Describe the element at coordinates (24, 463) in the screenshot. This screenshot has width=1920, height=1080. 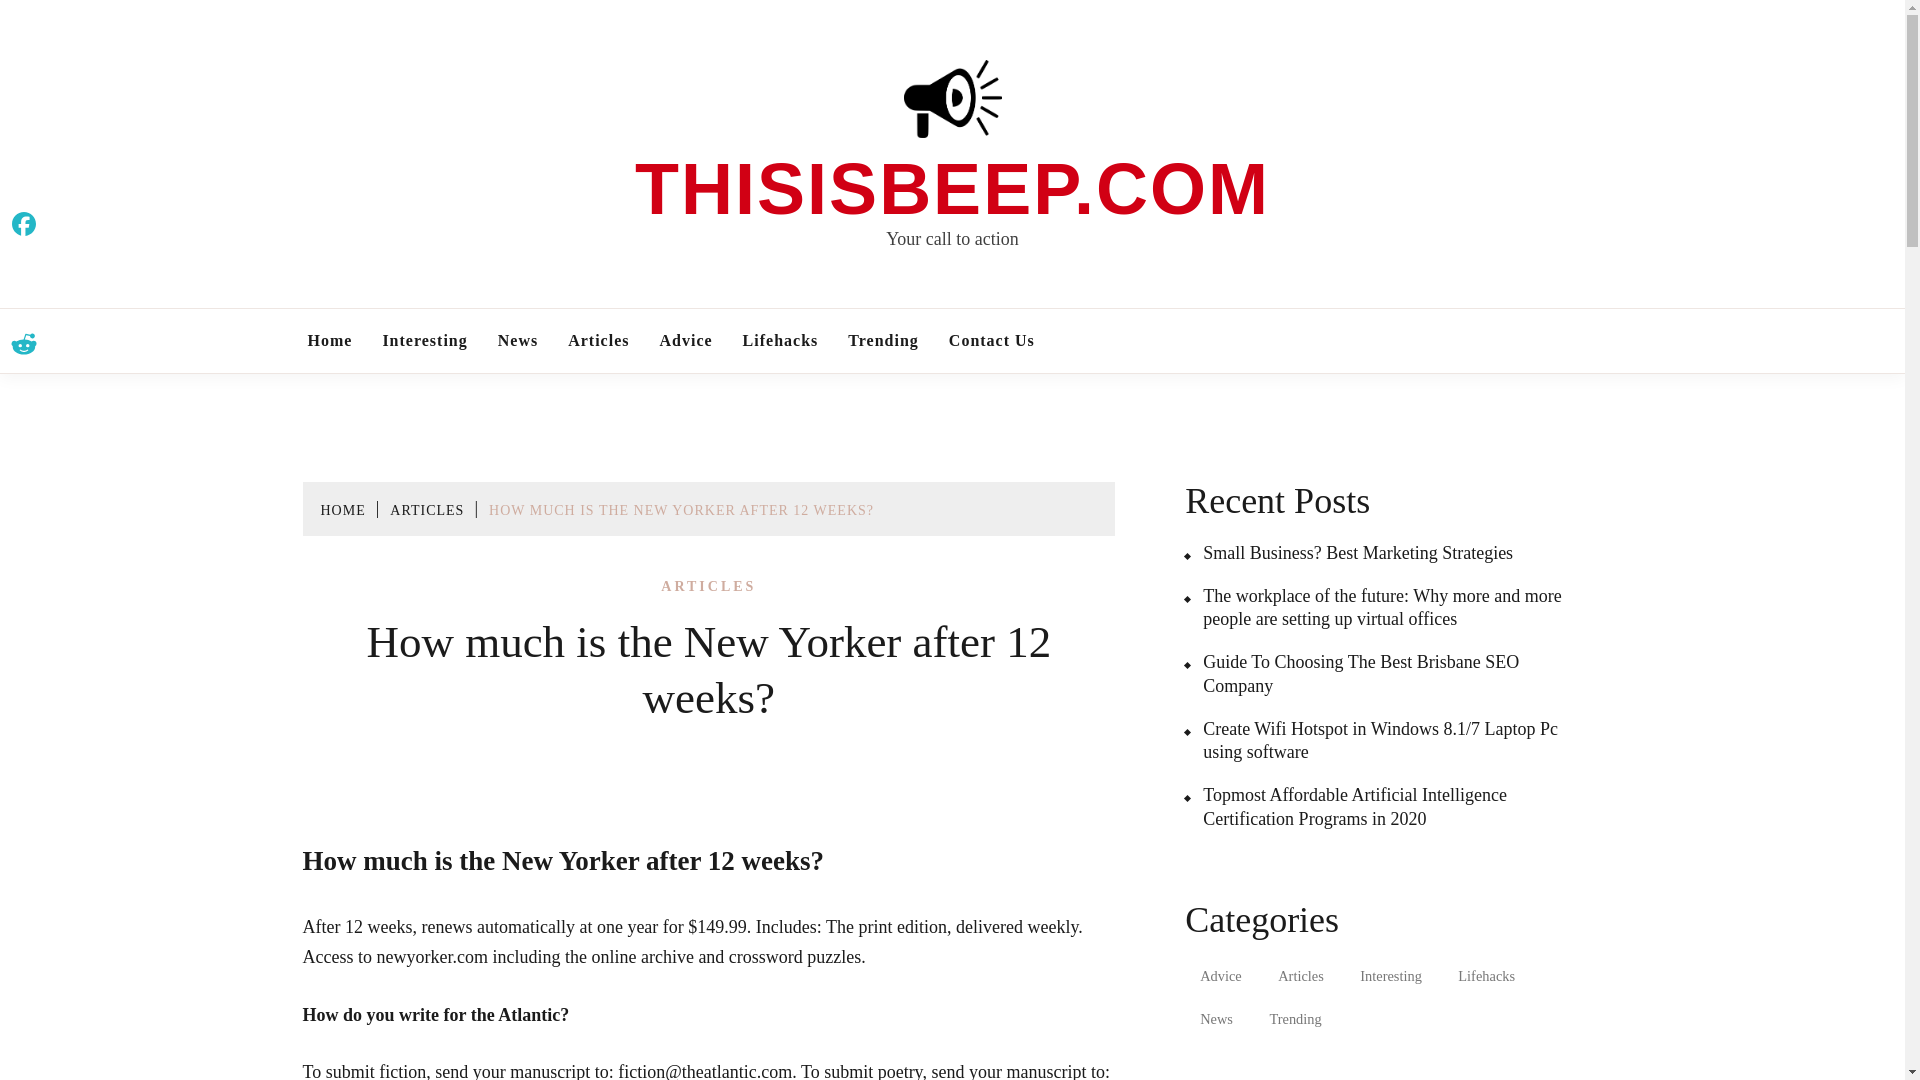
I see `Telegram` at that location.